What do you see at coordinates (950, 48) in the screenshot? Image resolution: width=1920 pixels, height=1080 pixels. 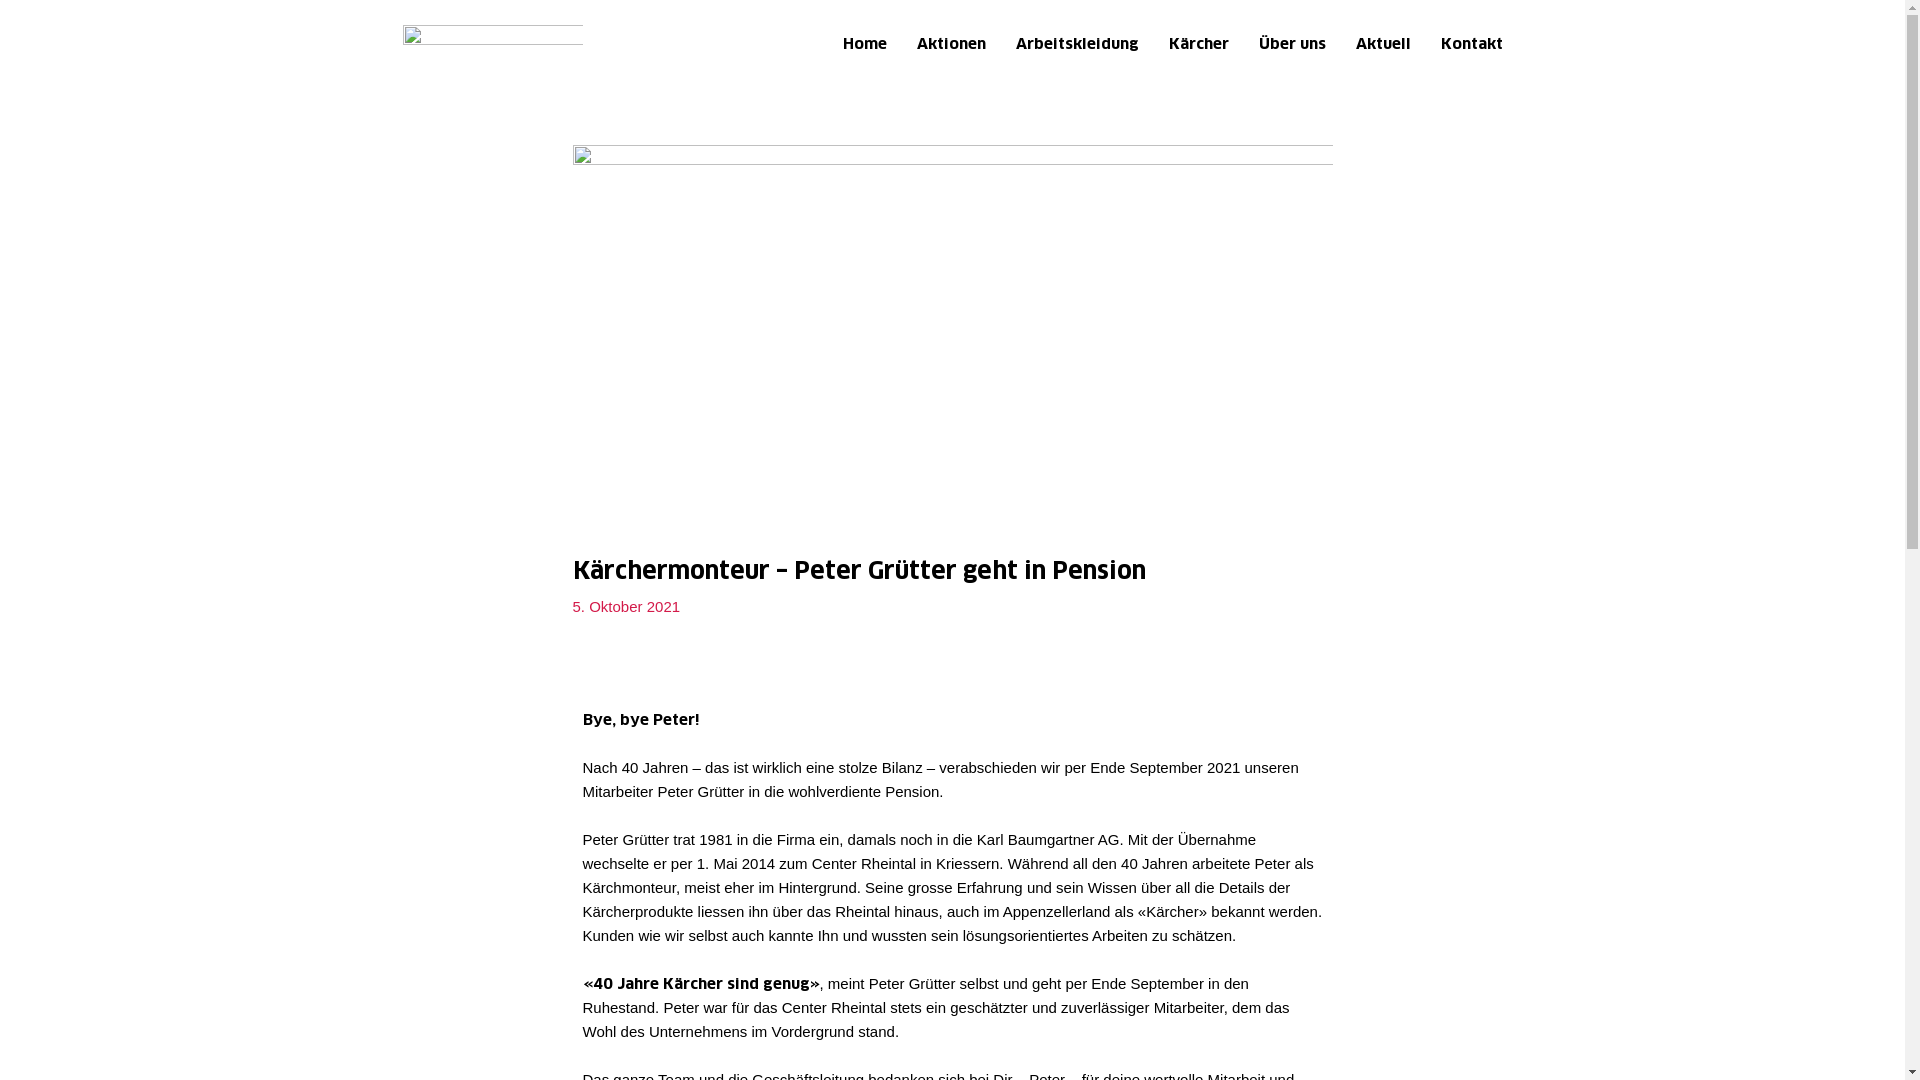 I see `Aktionen` at bounding box center [950, 48].